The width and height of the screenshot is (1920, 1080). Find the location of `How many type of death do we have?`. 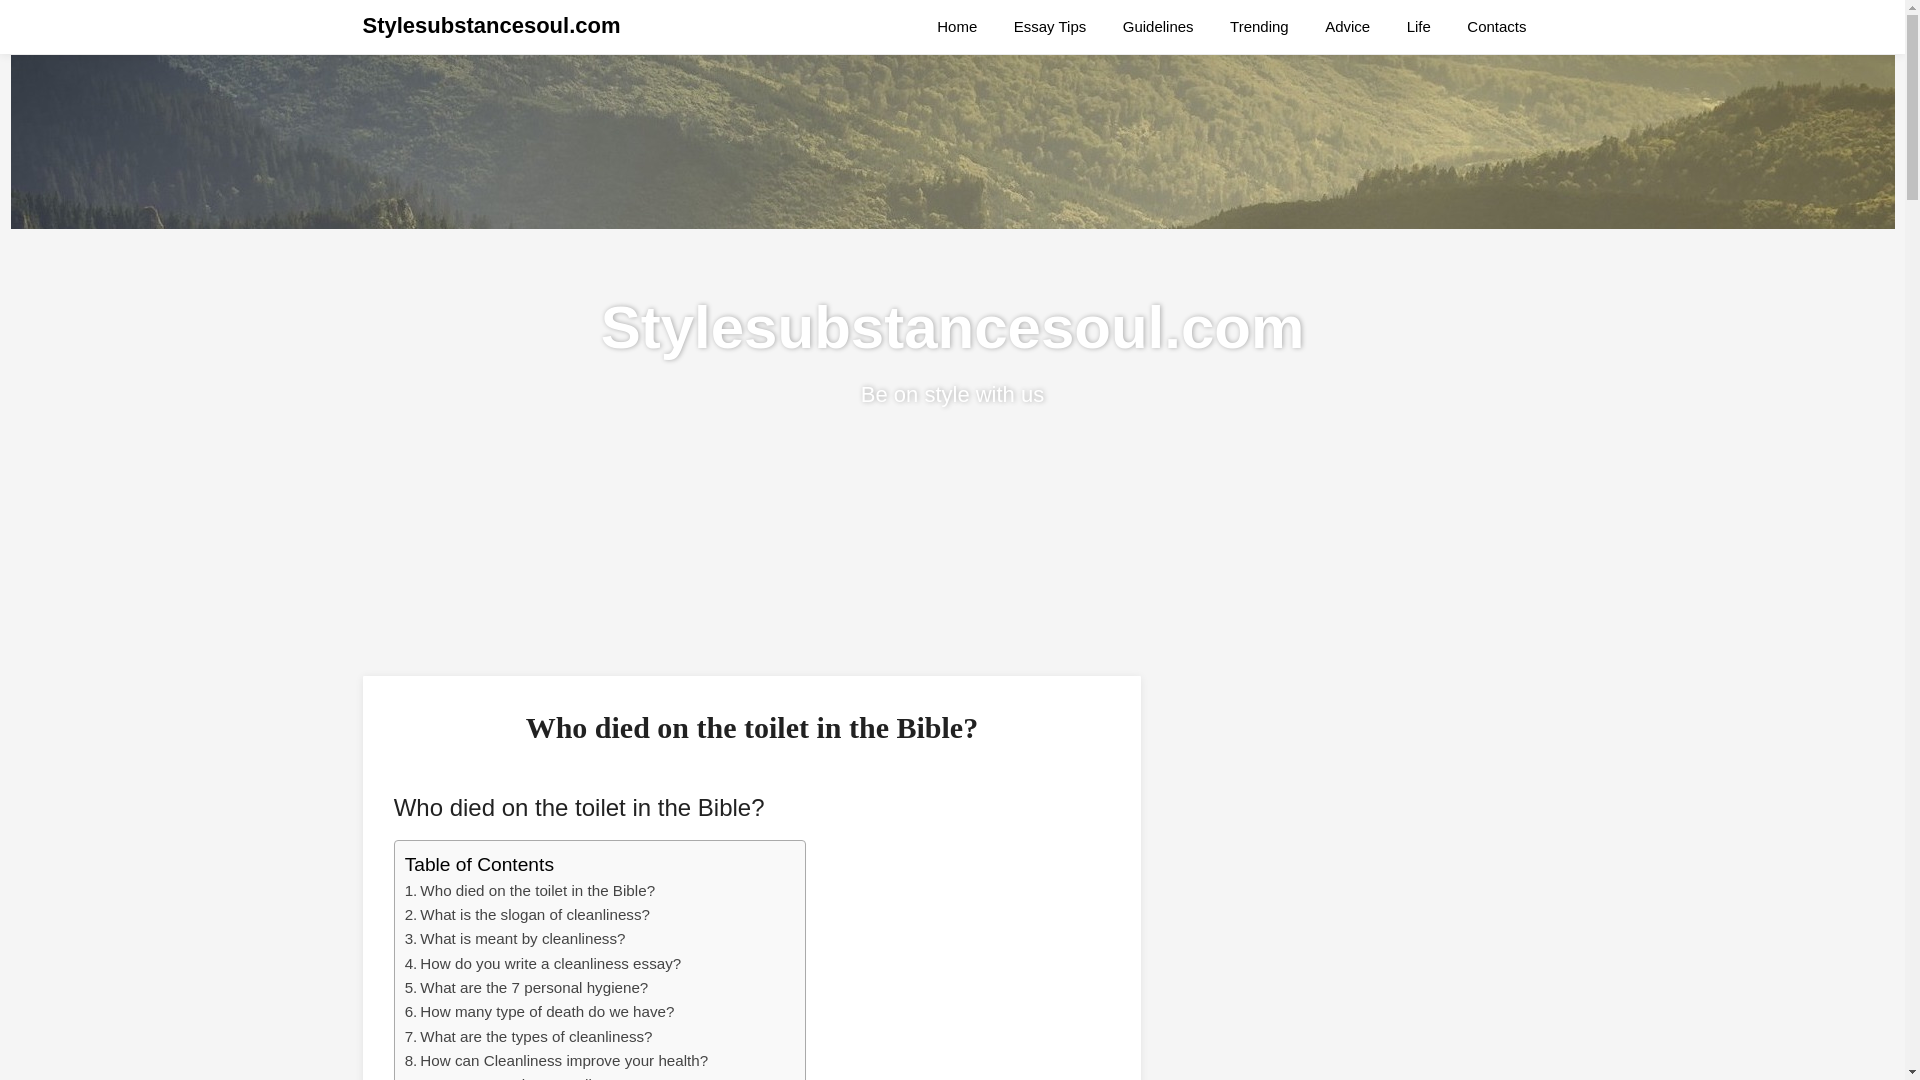

How many type of death do we have? is located at coordinates (546, 1011).